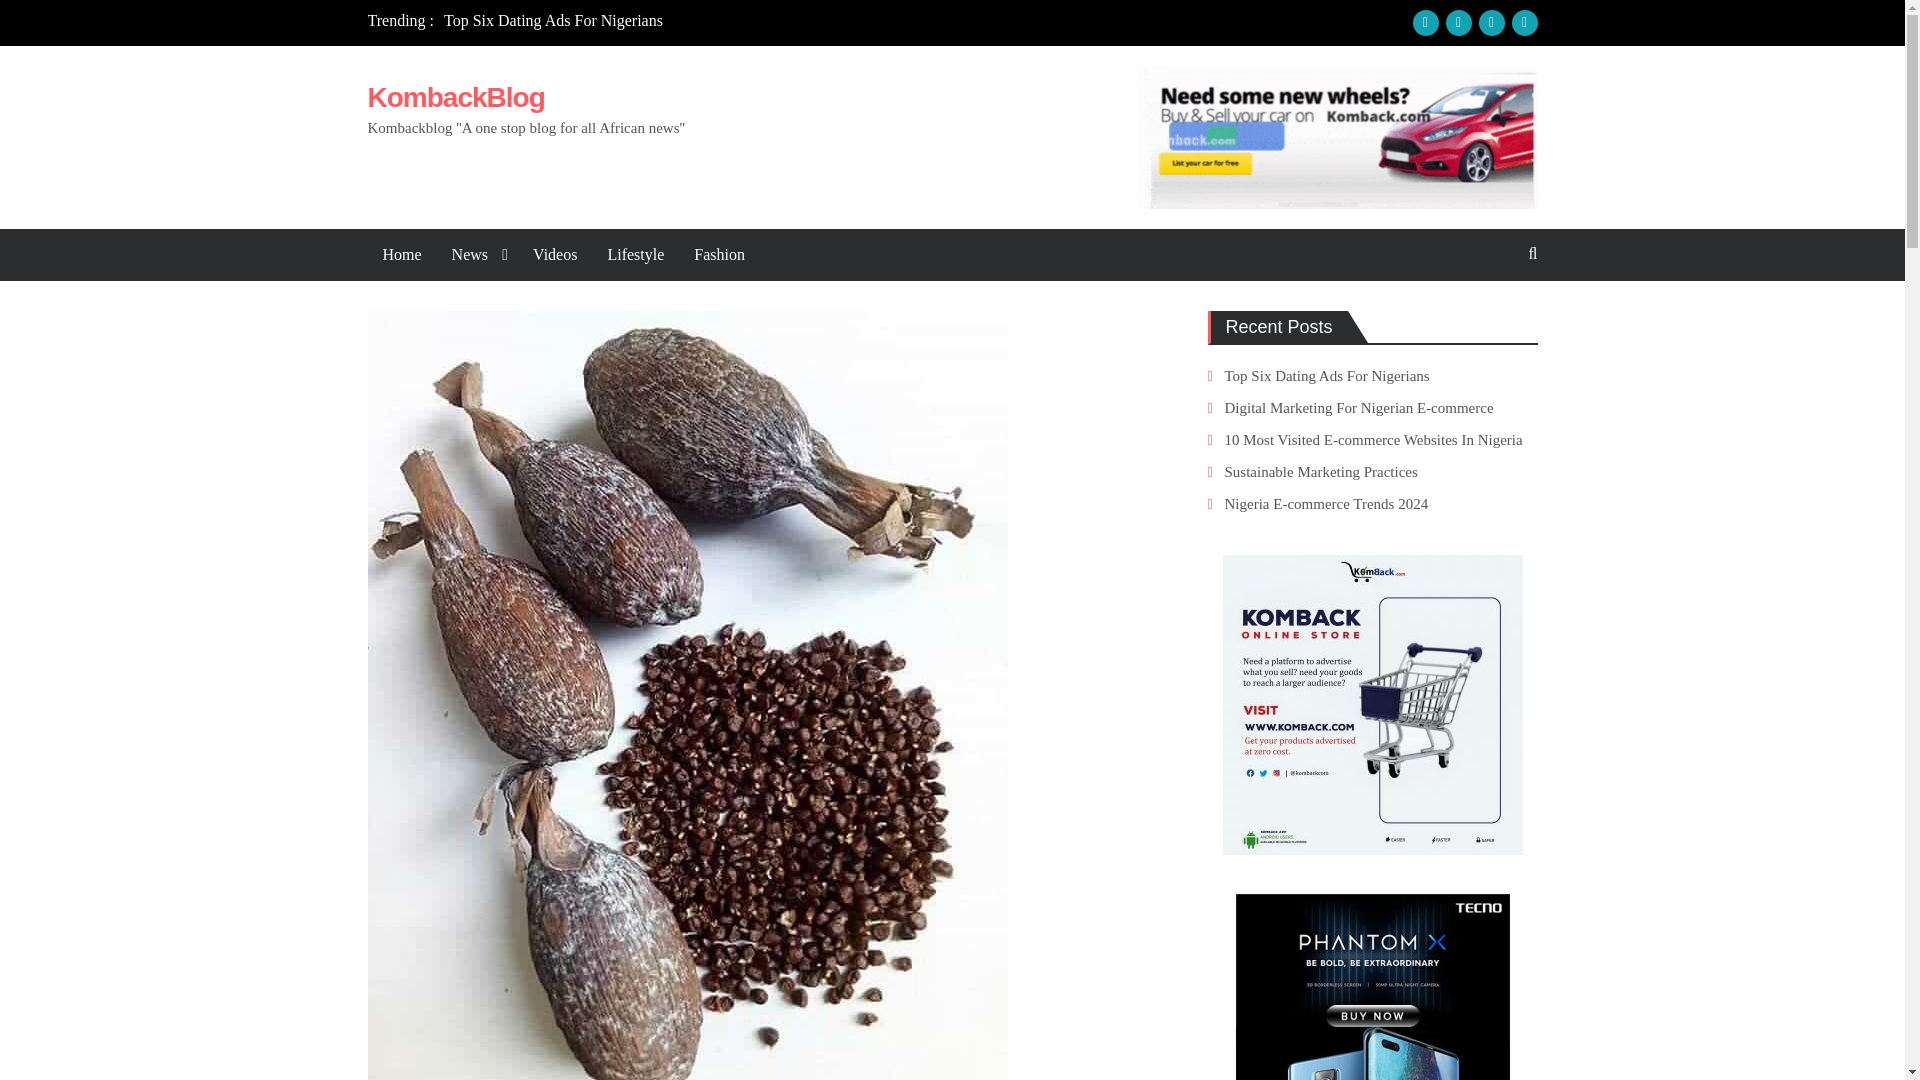 The image size is (1920, 1080). What do you see at coordinates (1424, 22) in the screenshot?
I see `Facebook` at bounding box center [1424, 22].